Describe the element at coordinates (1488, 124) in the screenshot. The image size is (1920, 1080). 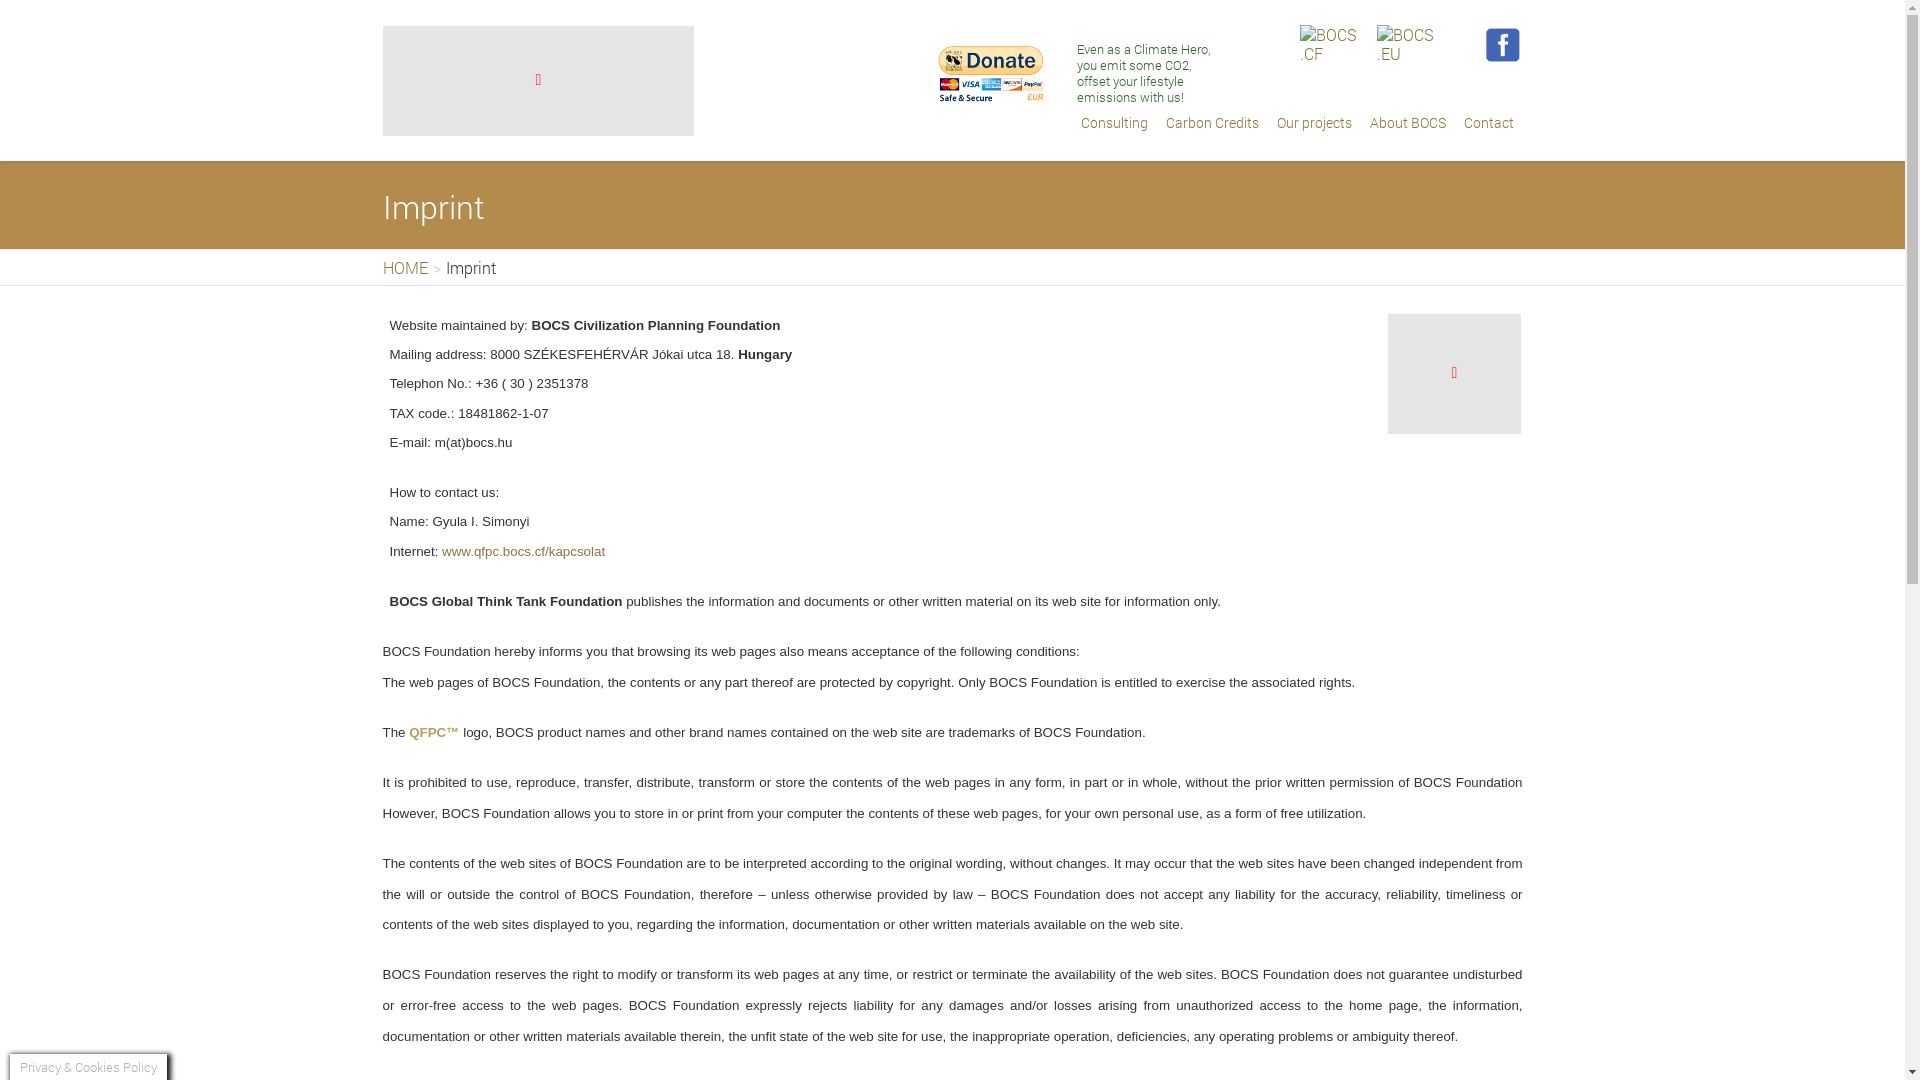
I see `Contact` at that location.